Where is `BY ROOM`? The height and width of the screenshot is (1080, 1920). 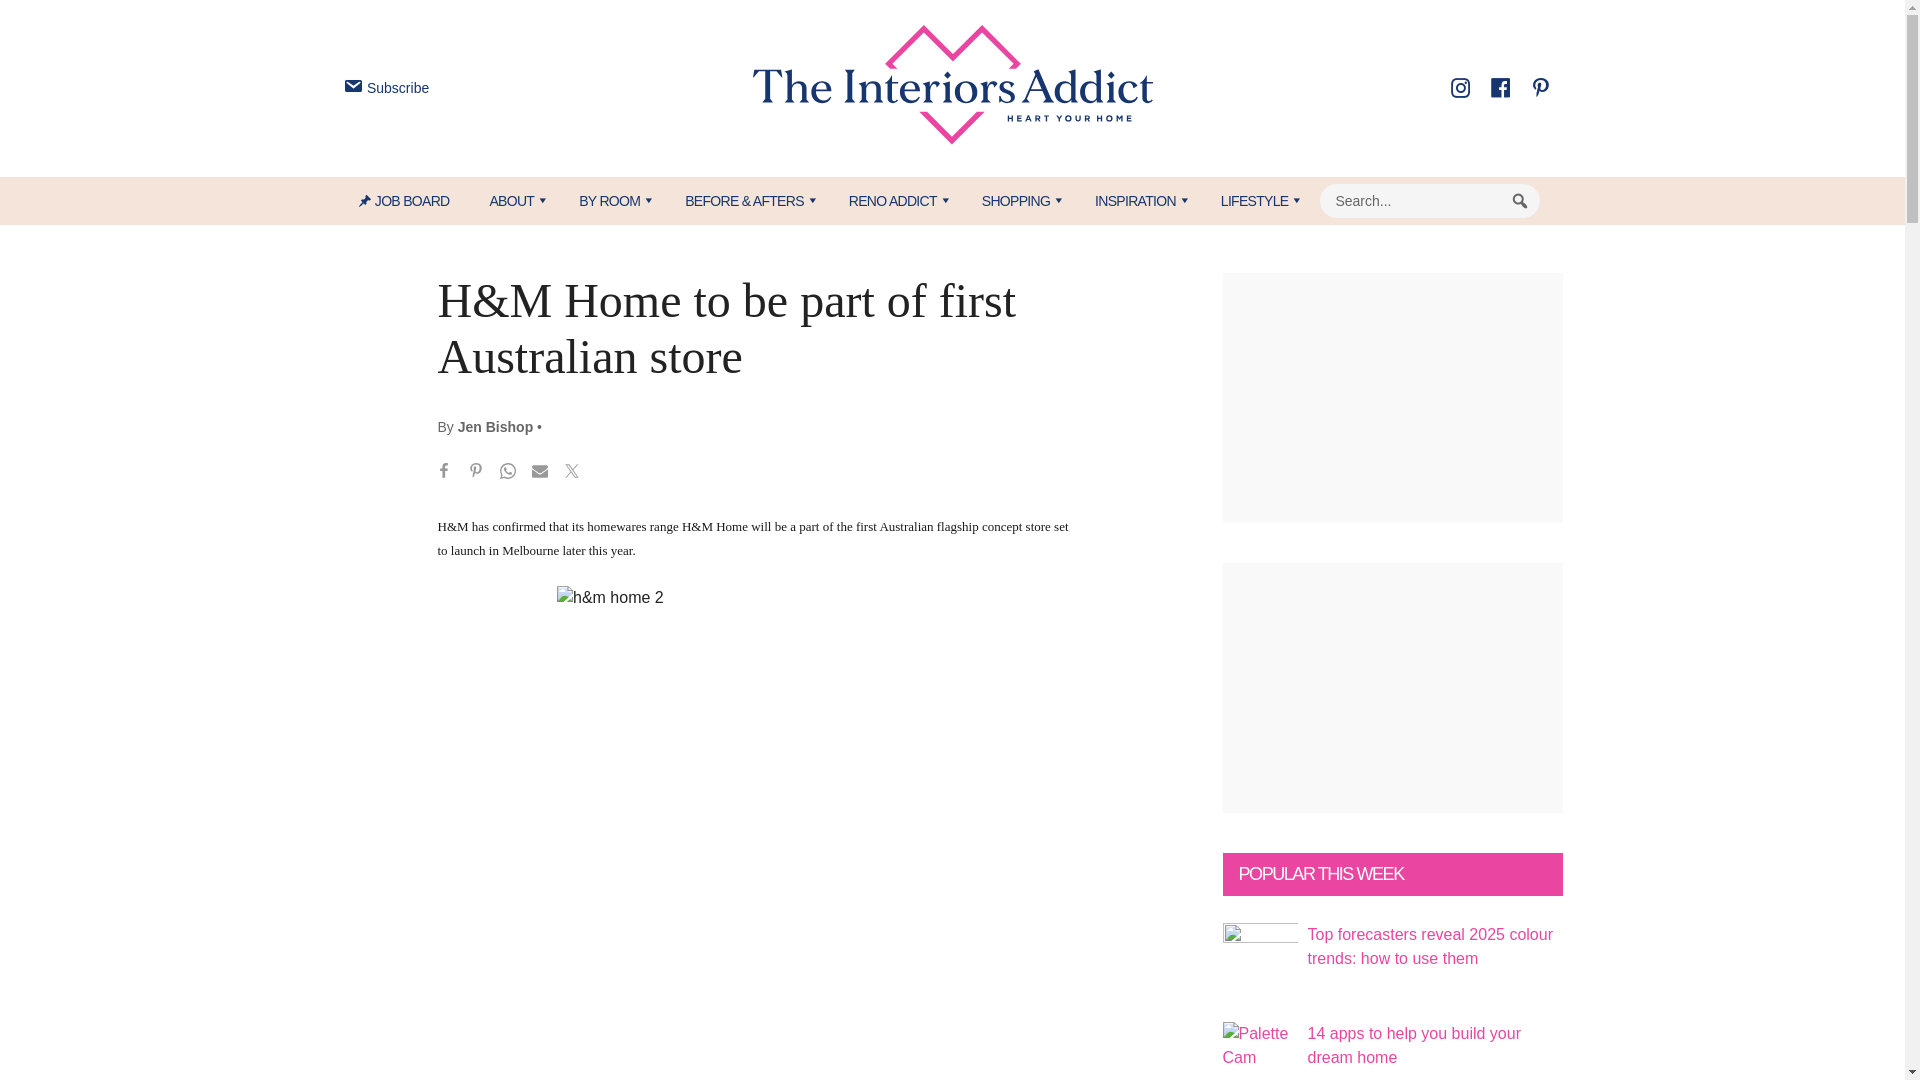 BY ROOM is located at coordinates (611, 200).